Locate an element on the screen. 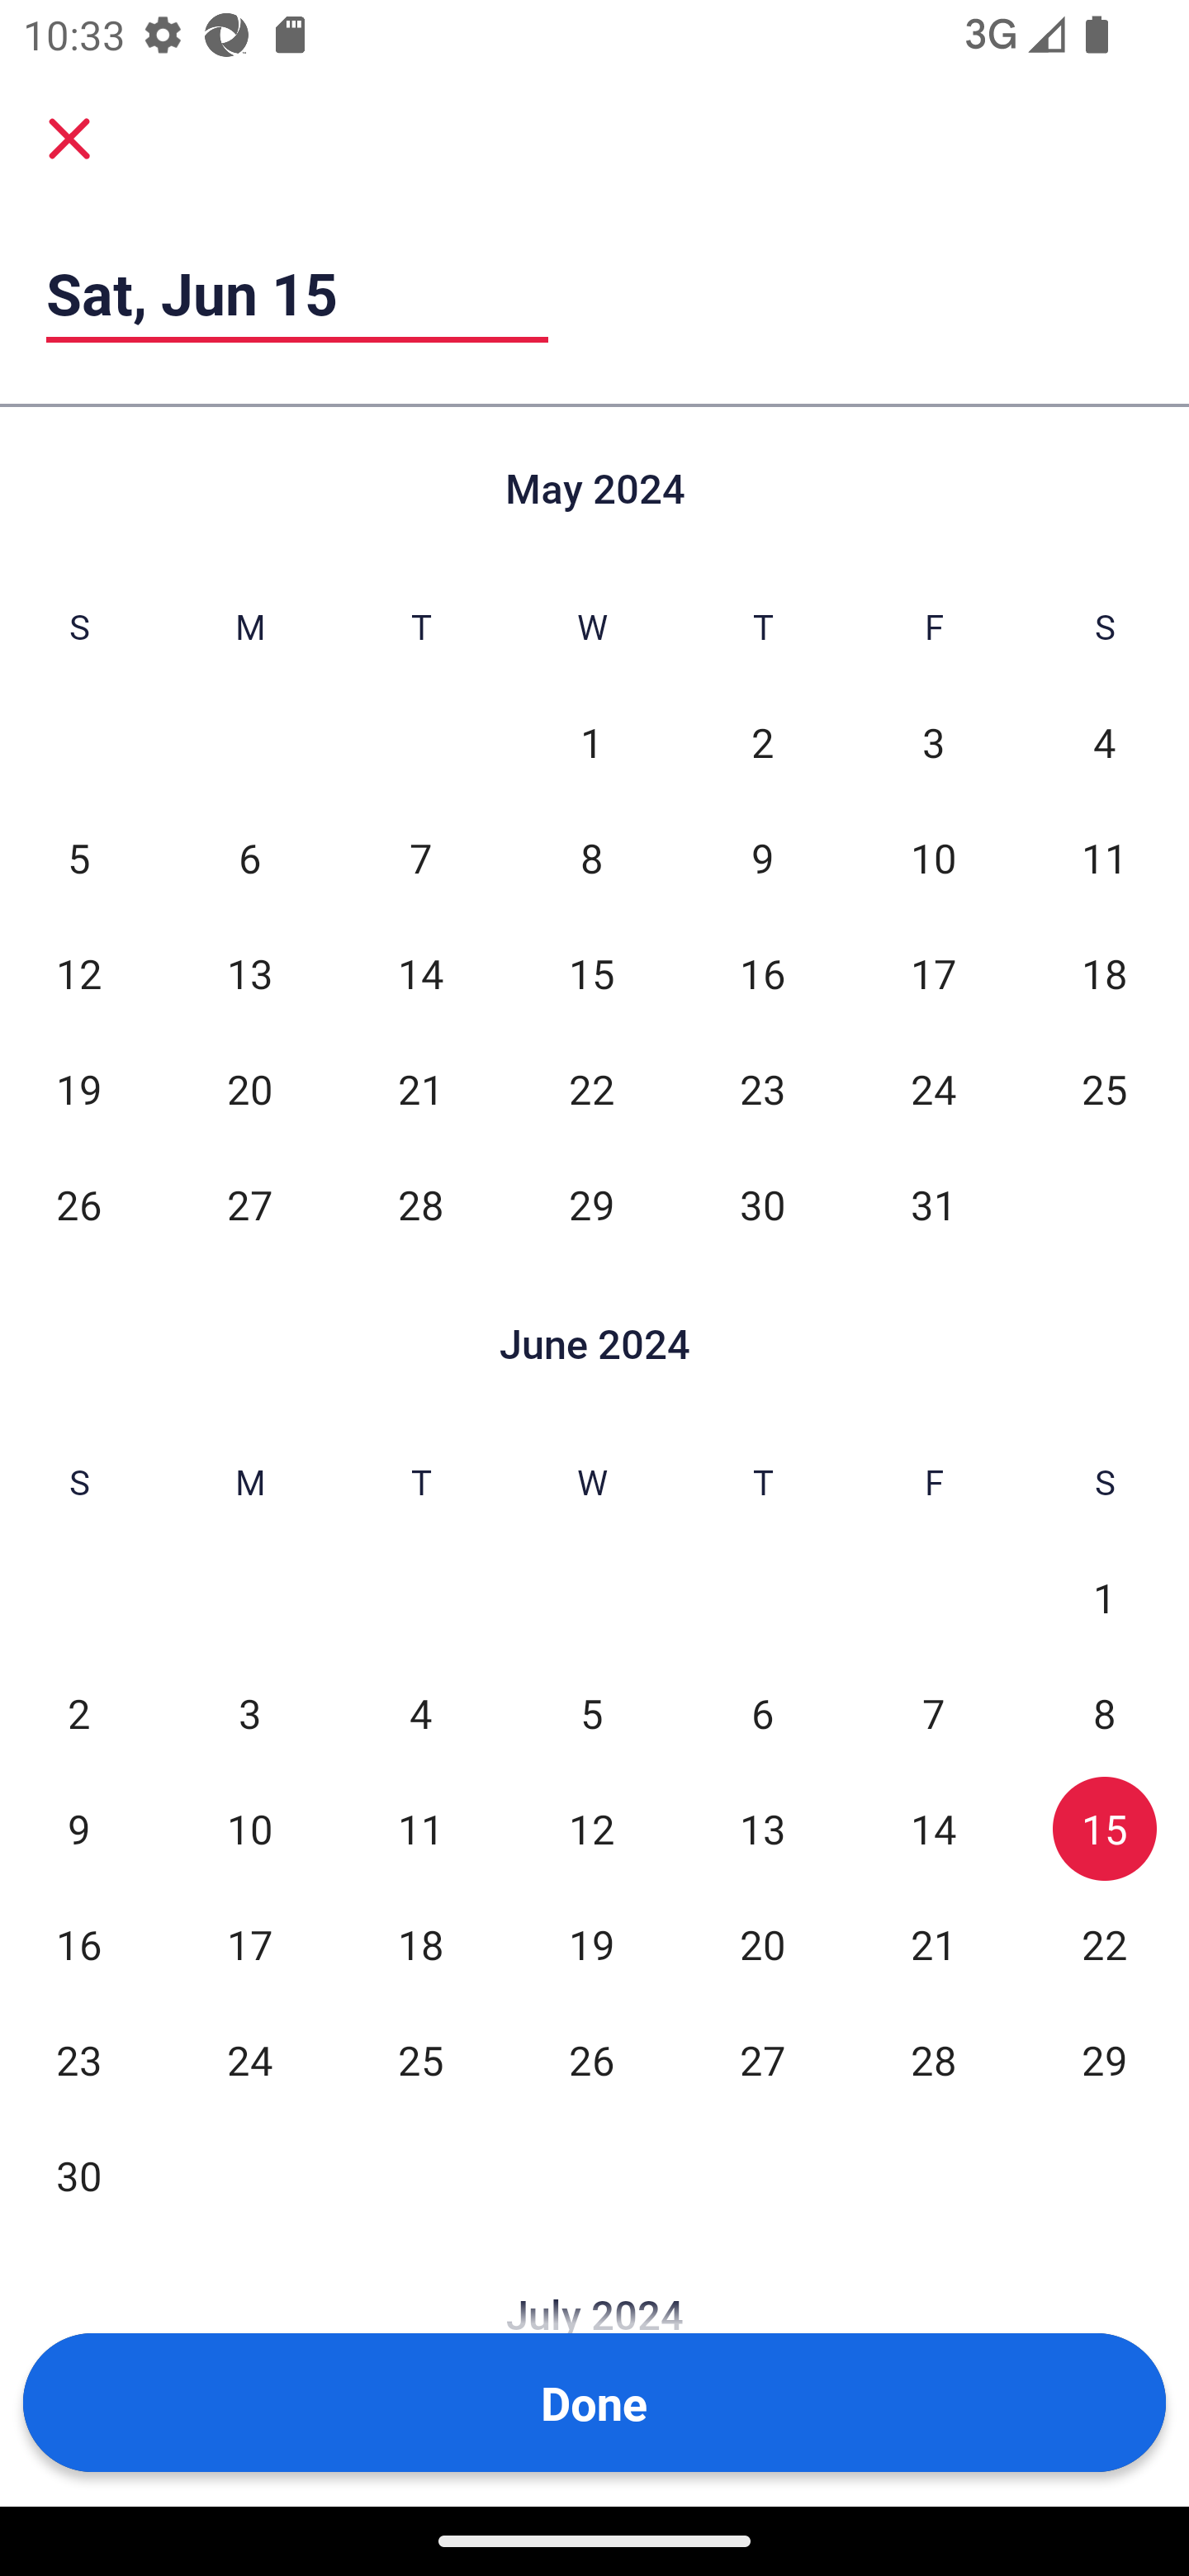  26 Wed, Jun 26, Not Selected is located at coordinates (591, 2059).